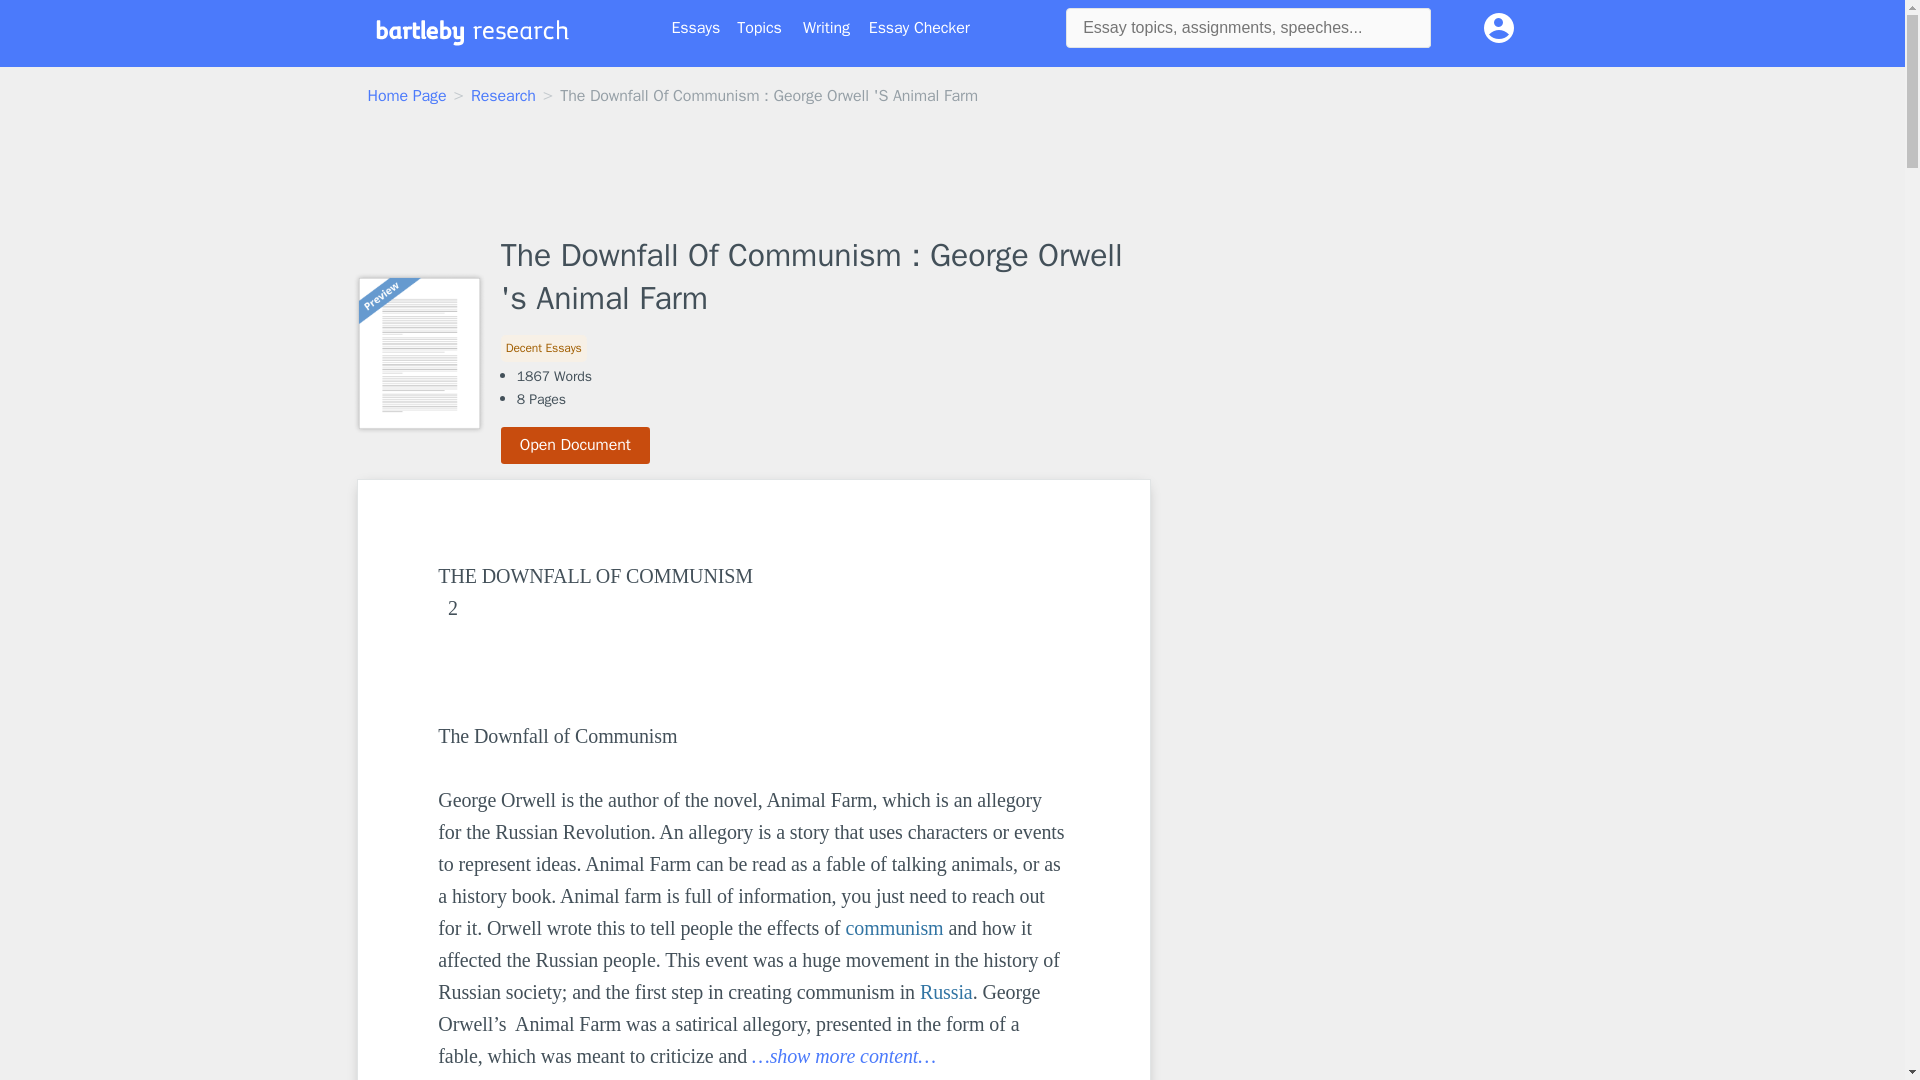 The image size is (1920, 1080). I want to click on Home Page, so click(408, 96).